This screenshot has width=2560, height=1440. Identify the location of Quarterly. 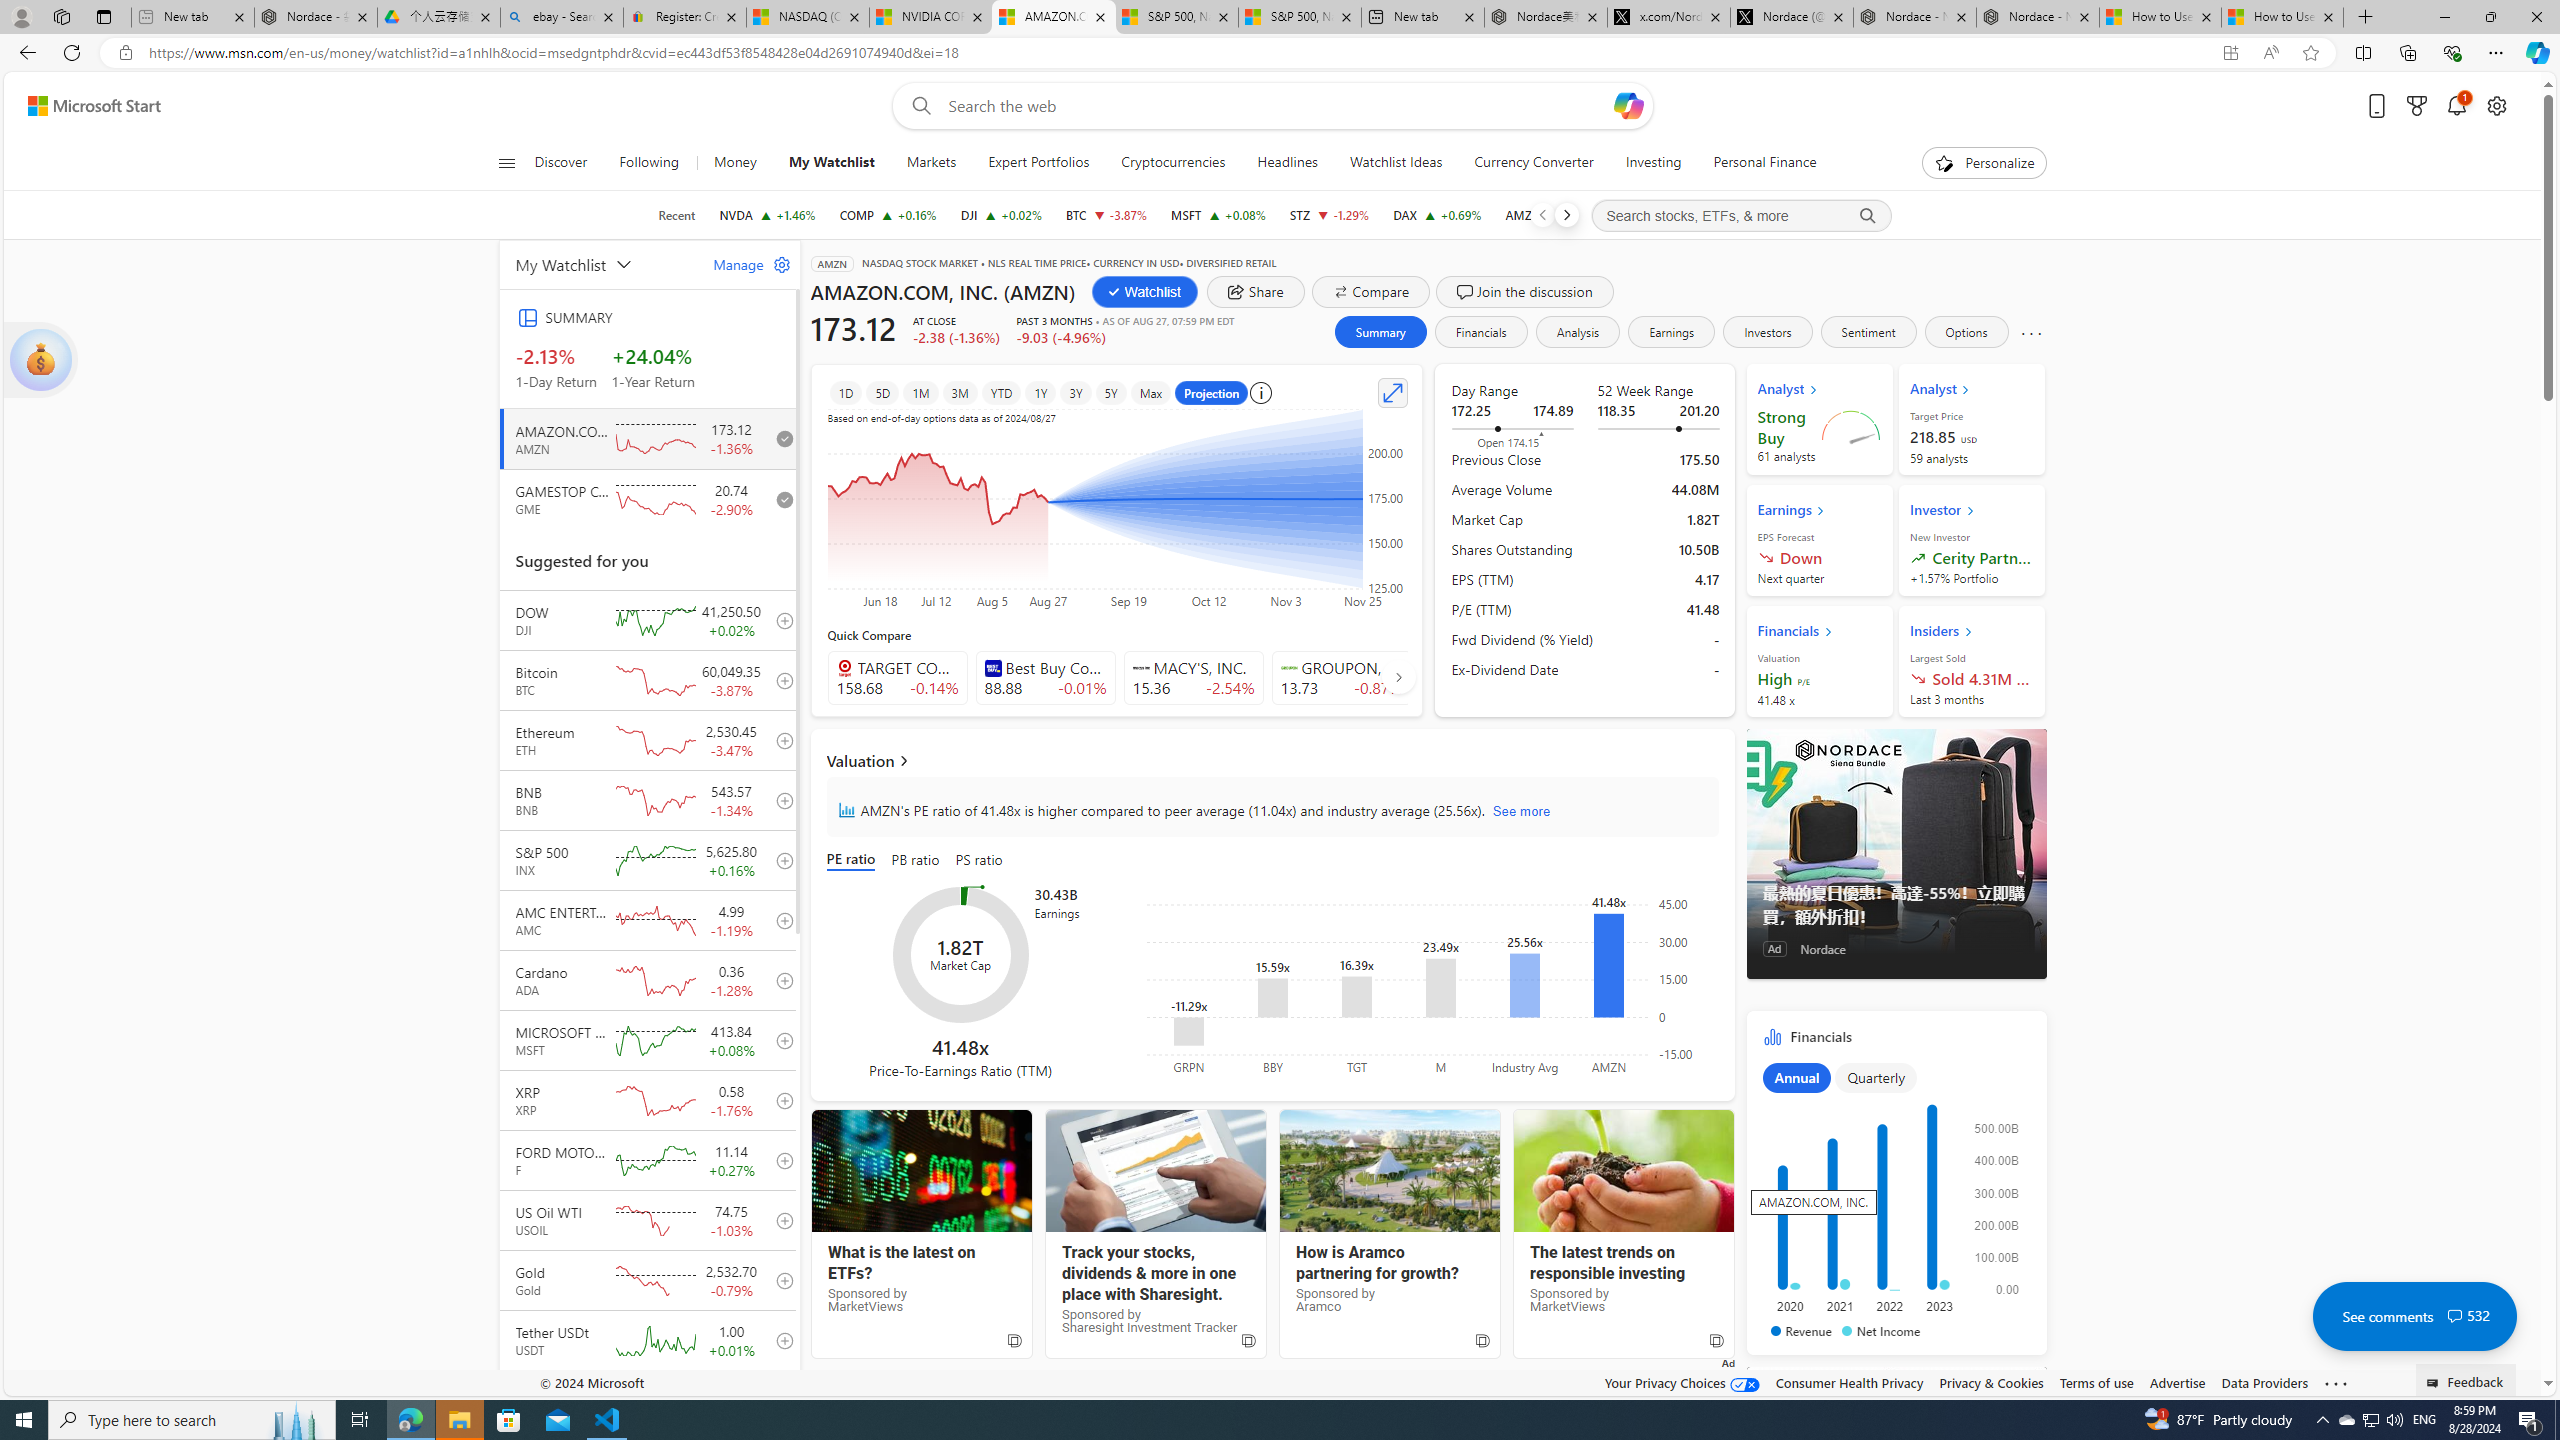
(1876, 1077).